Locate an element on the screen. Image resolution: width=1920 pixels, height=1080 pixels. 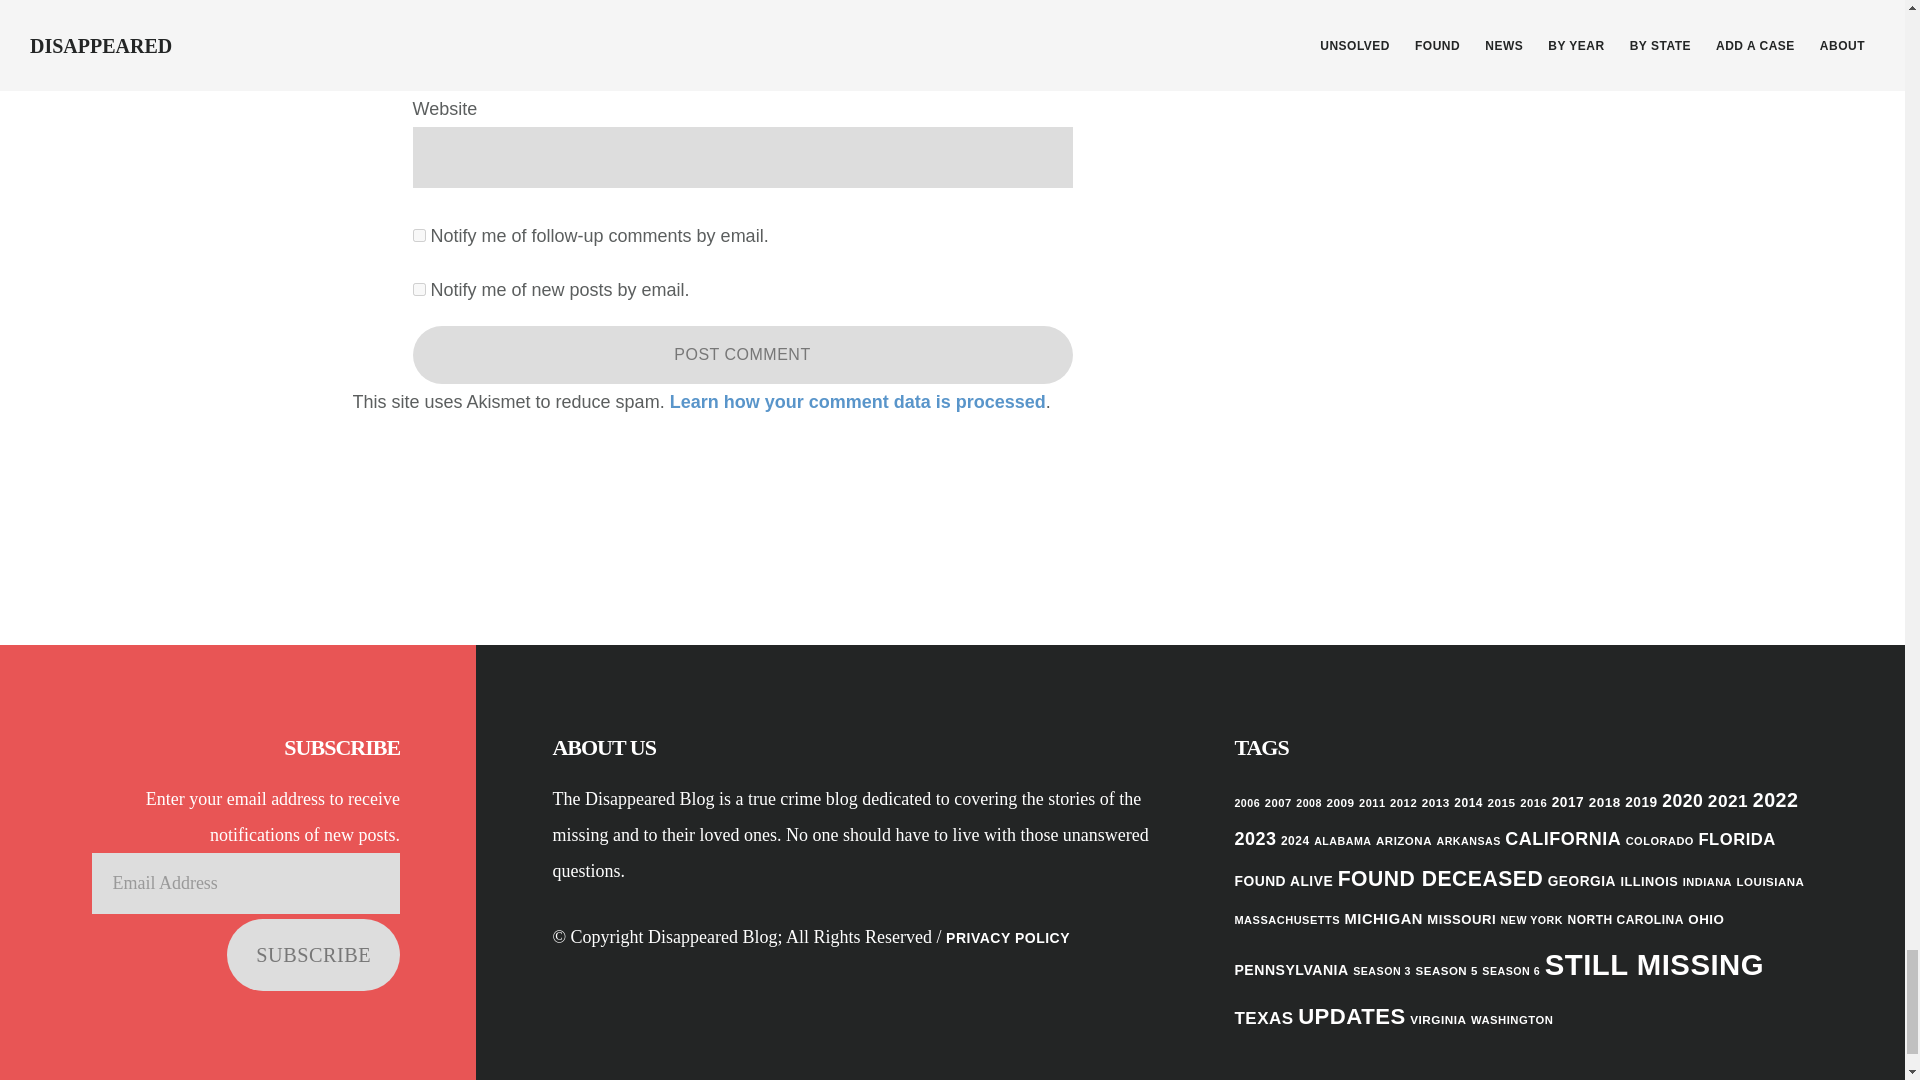
subscribe is located at coordinates (418, 234).